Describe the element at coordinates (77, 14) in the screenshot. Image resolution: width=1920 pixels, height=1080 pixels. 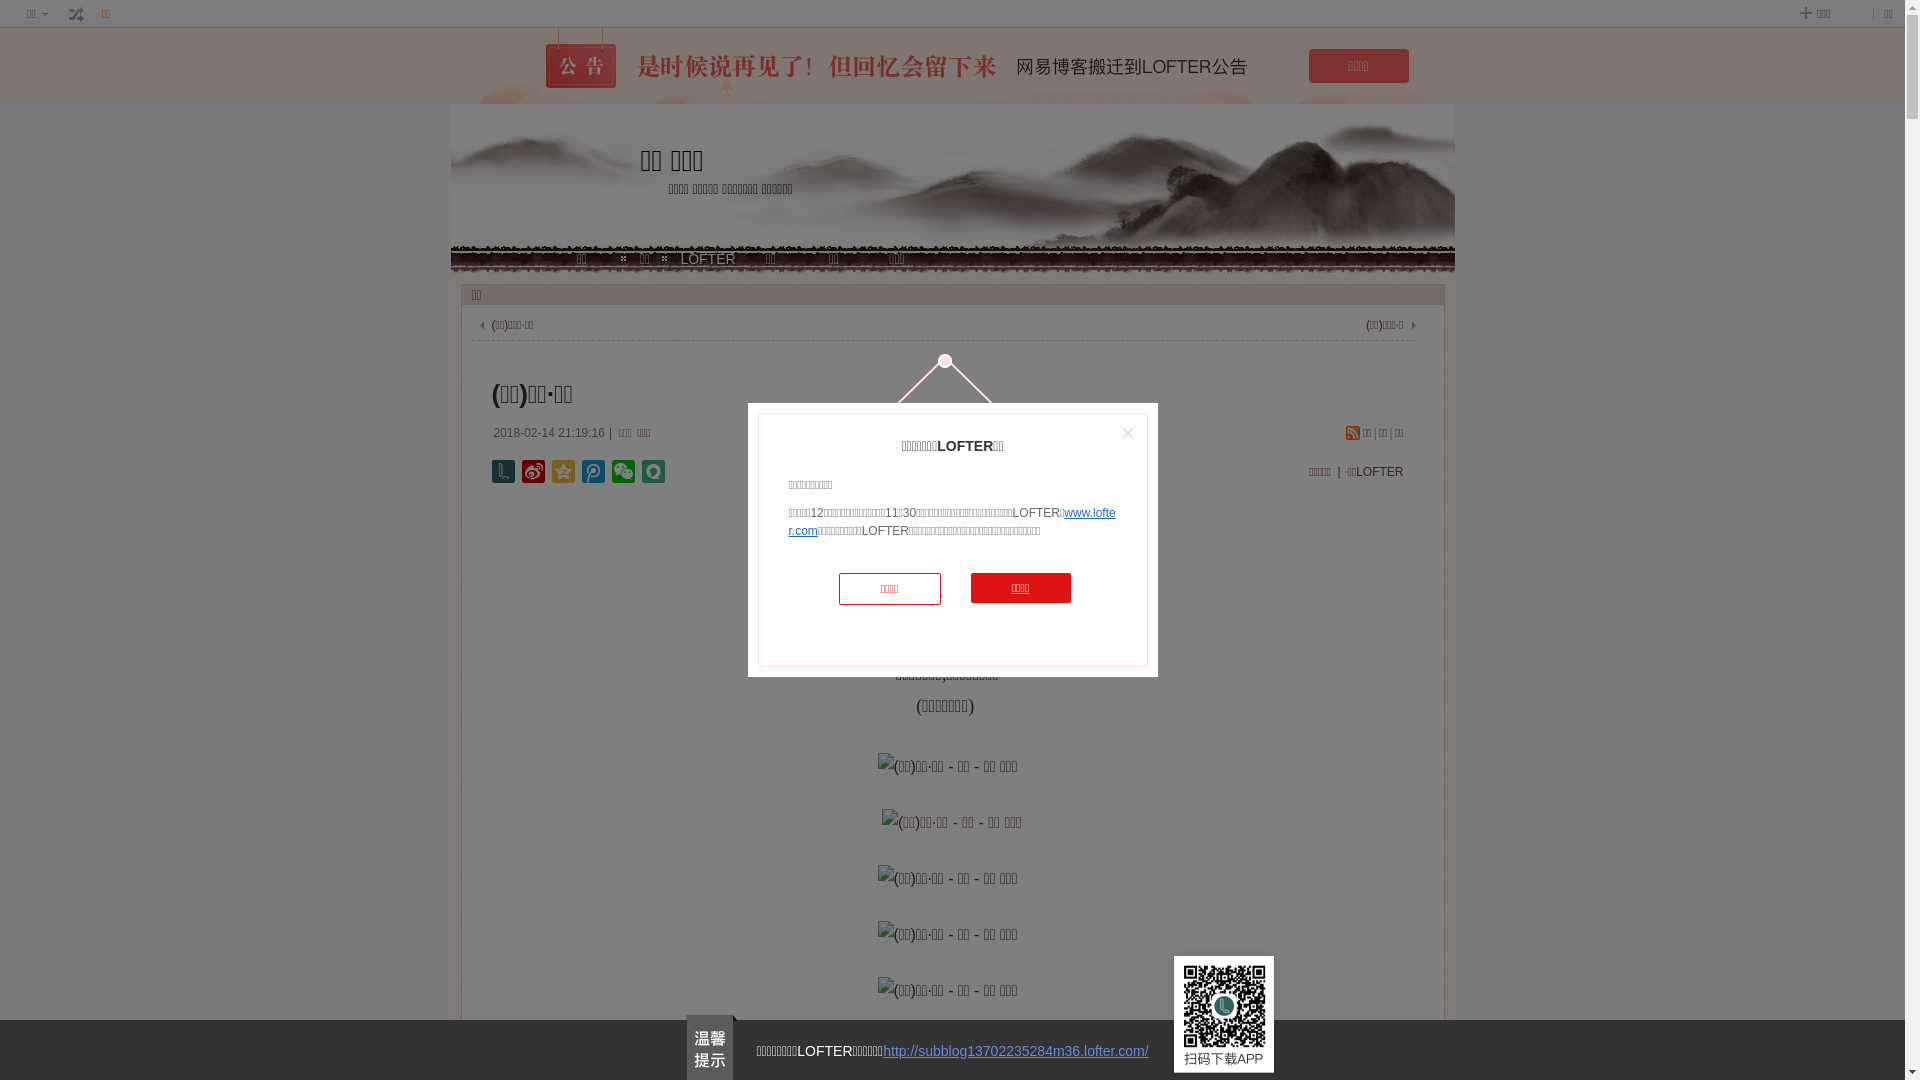
I see ` ` at that location.